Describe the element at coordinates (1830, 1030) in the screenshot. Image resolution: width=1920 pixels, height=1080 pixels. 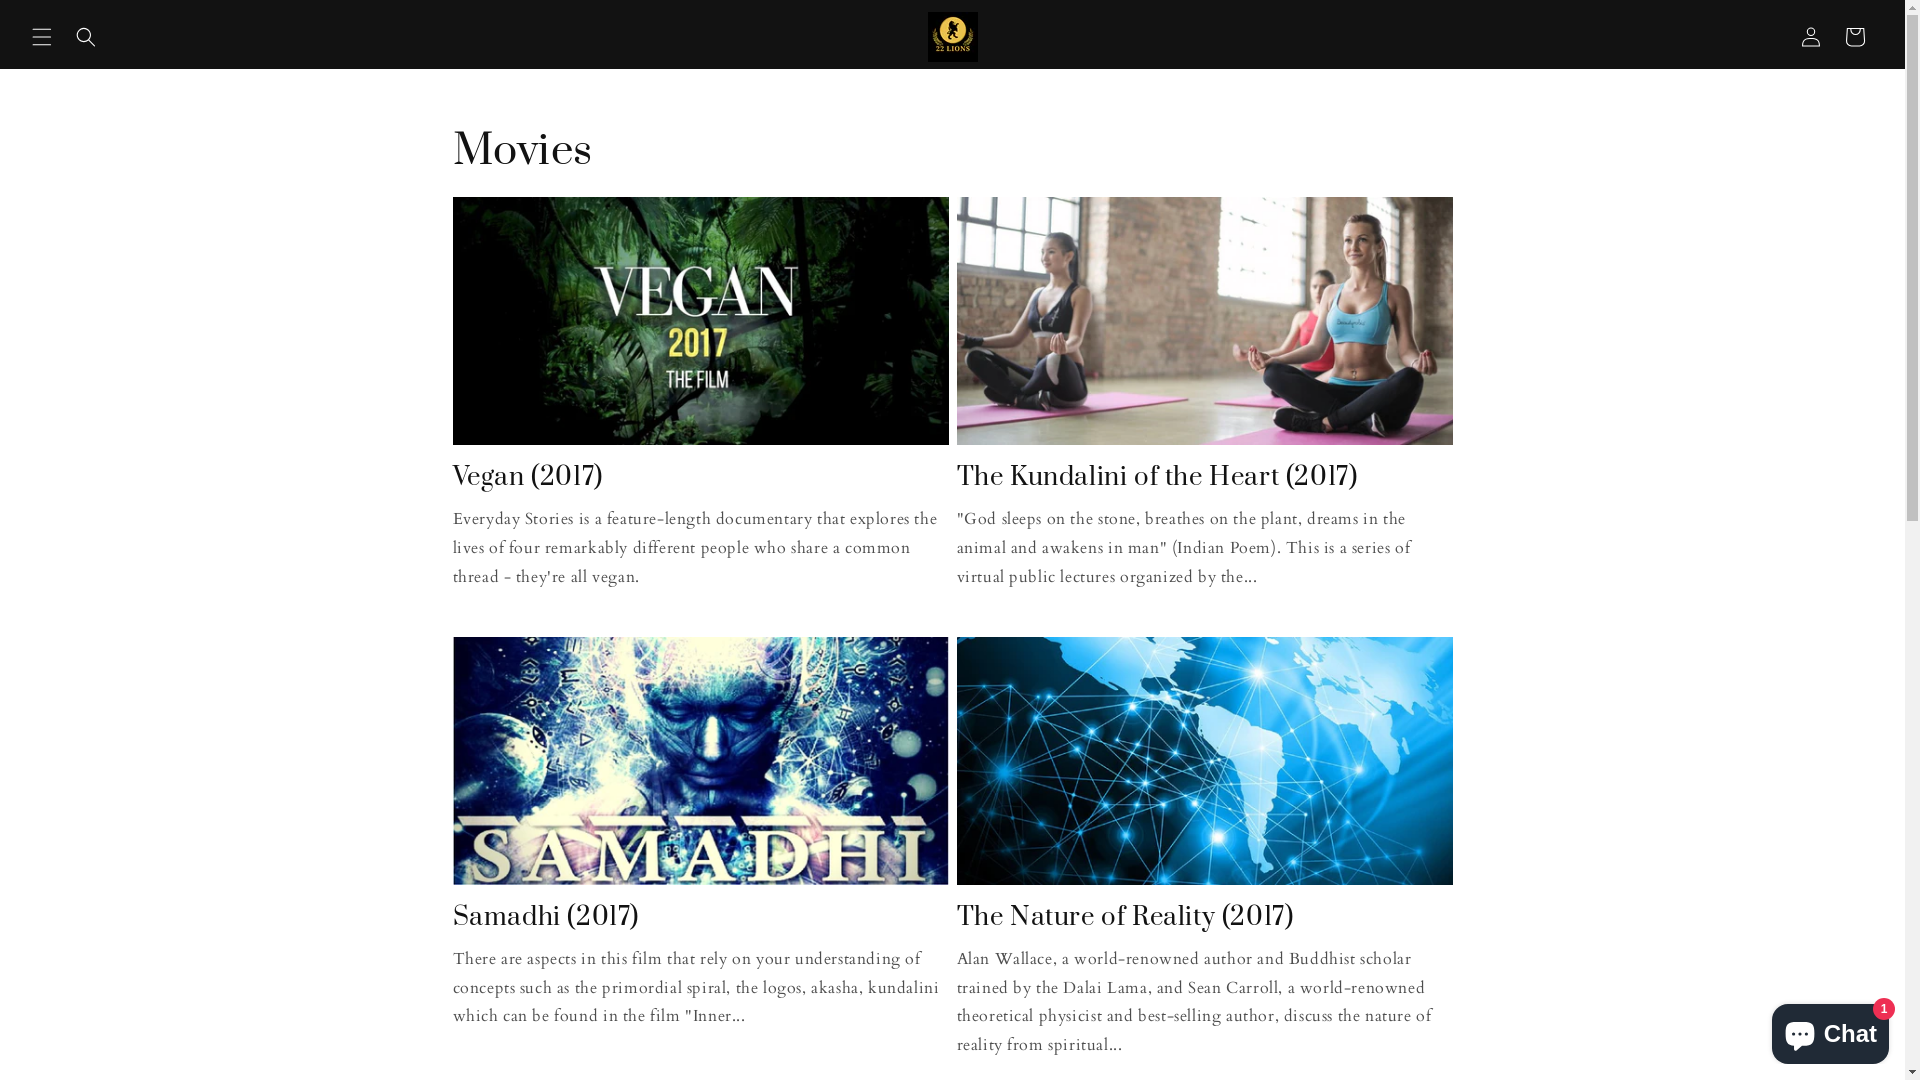
I see `Shopify online store chat` at that location.